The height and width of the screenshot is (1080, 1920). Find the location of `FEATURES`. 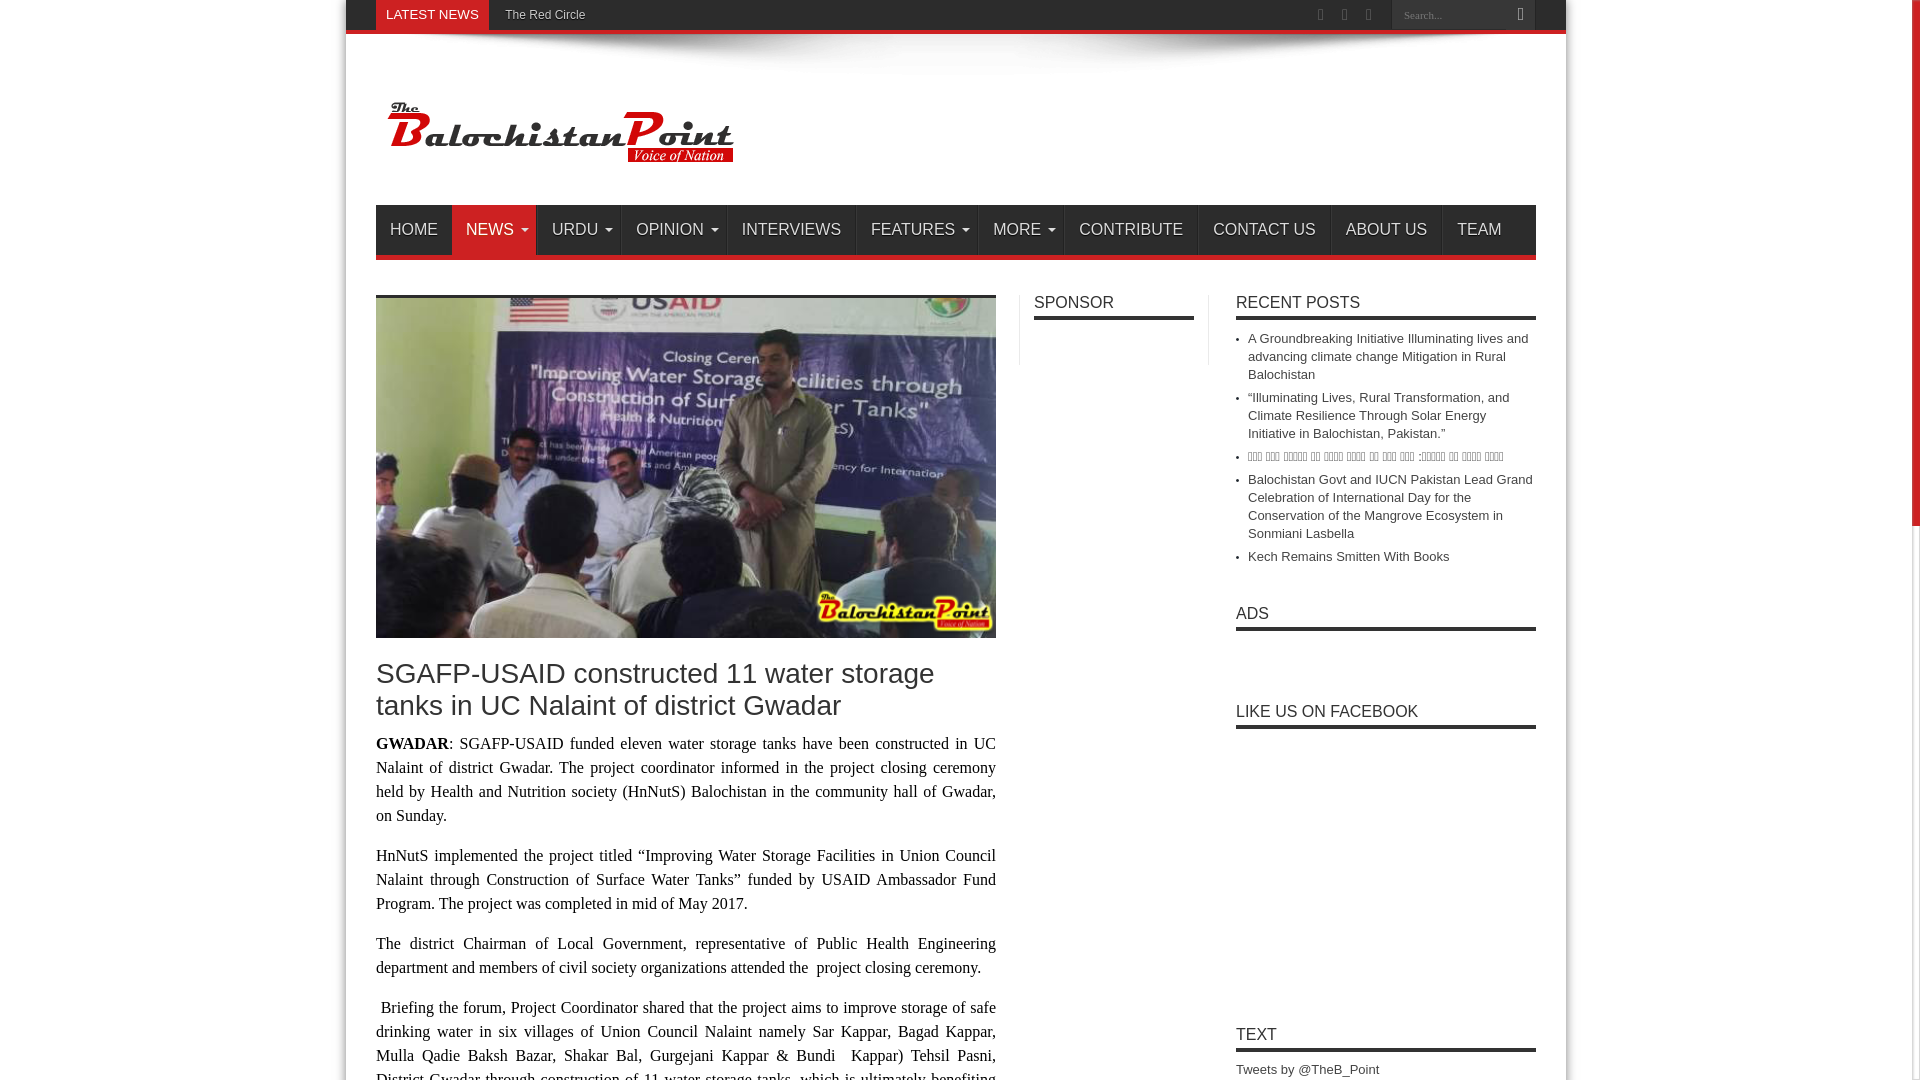

FEATURES is located at coordinates (916, 230).